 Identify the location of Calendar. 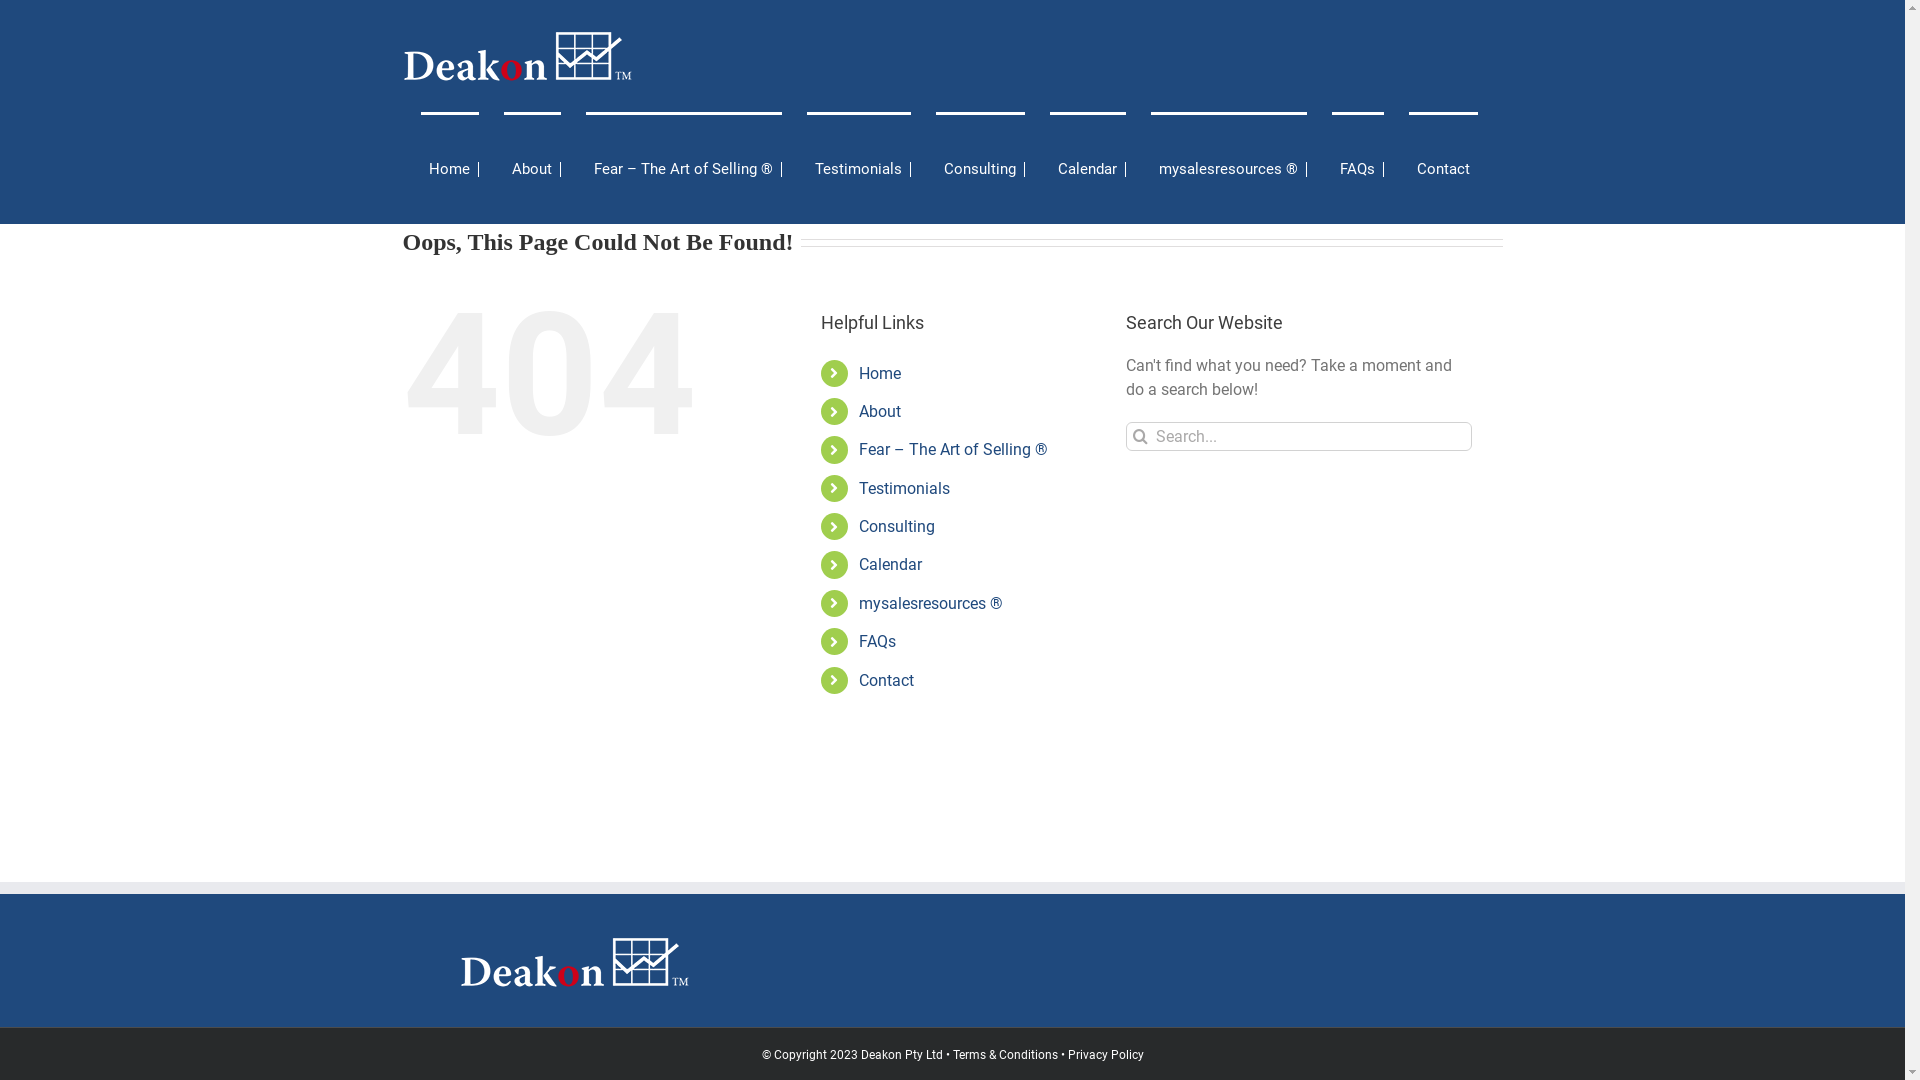
(890, 564).